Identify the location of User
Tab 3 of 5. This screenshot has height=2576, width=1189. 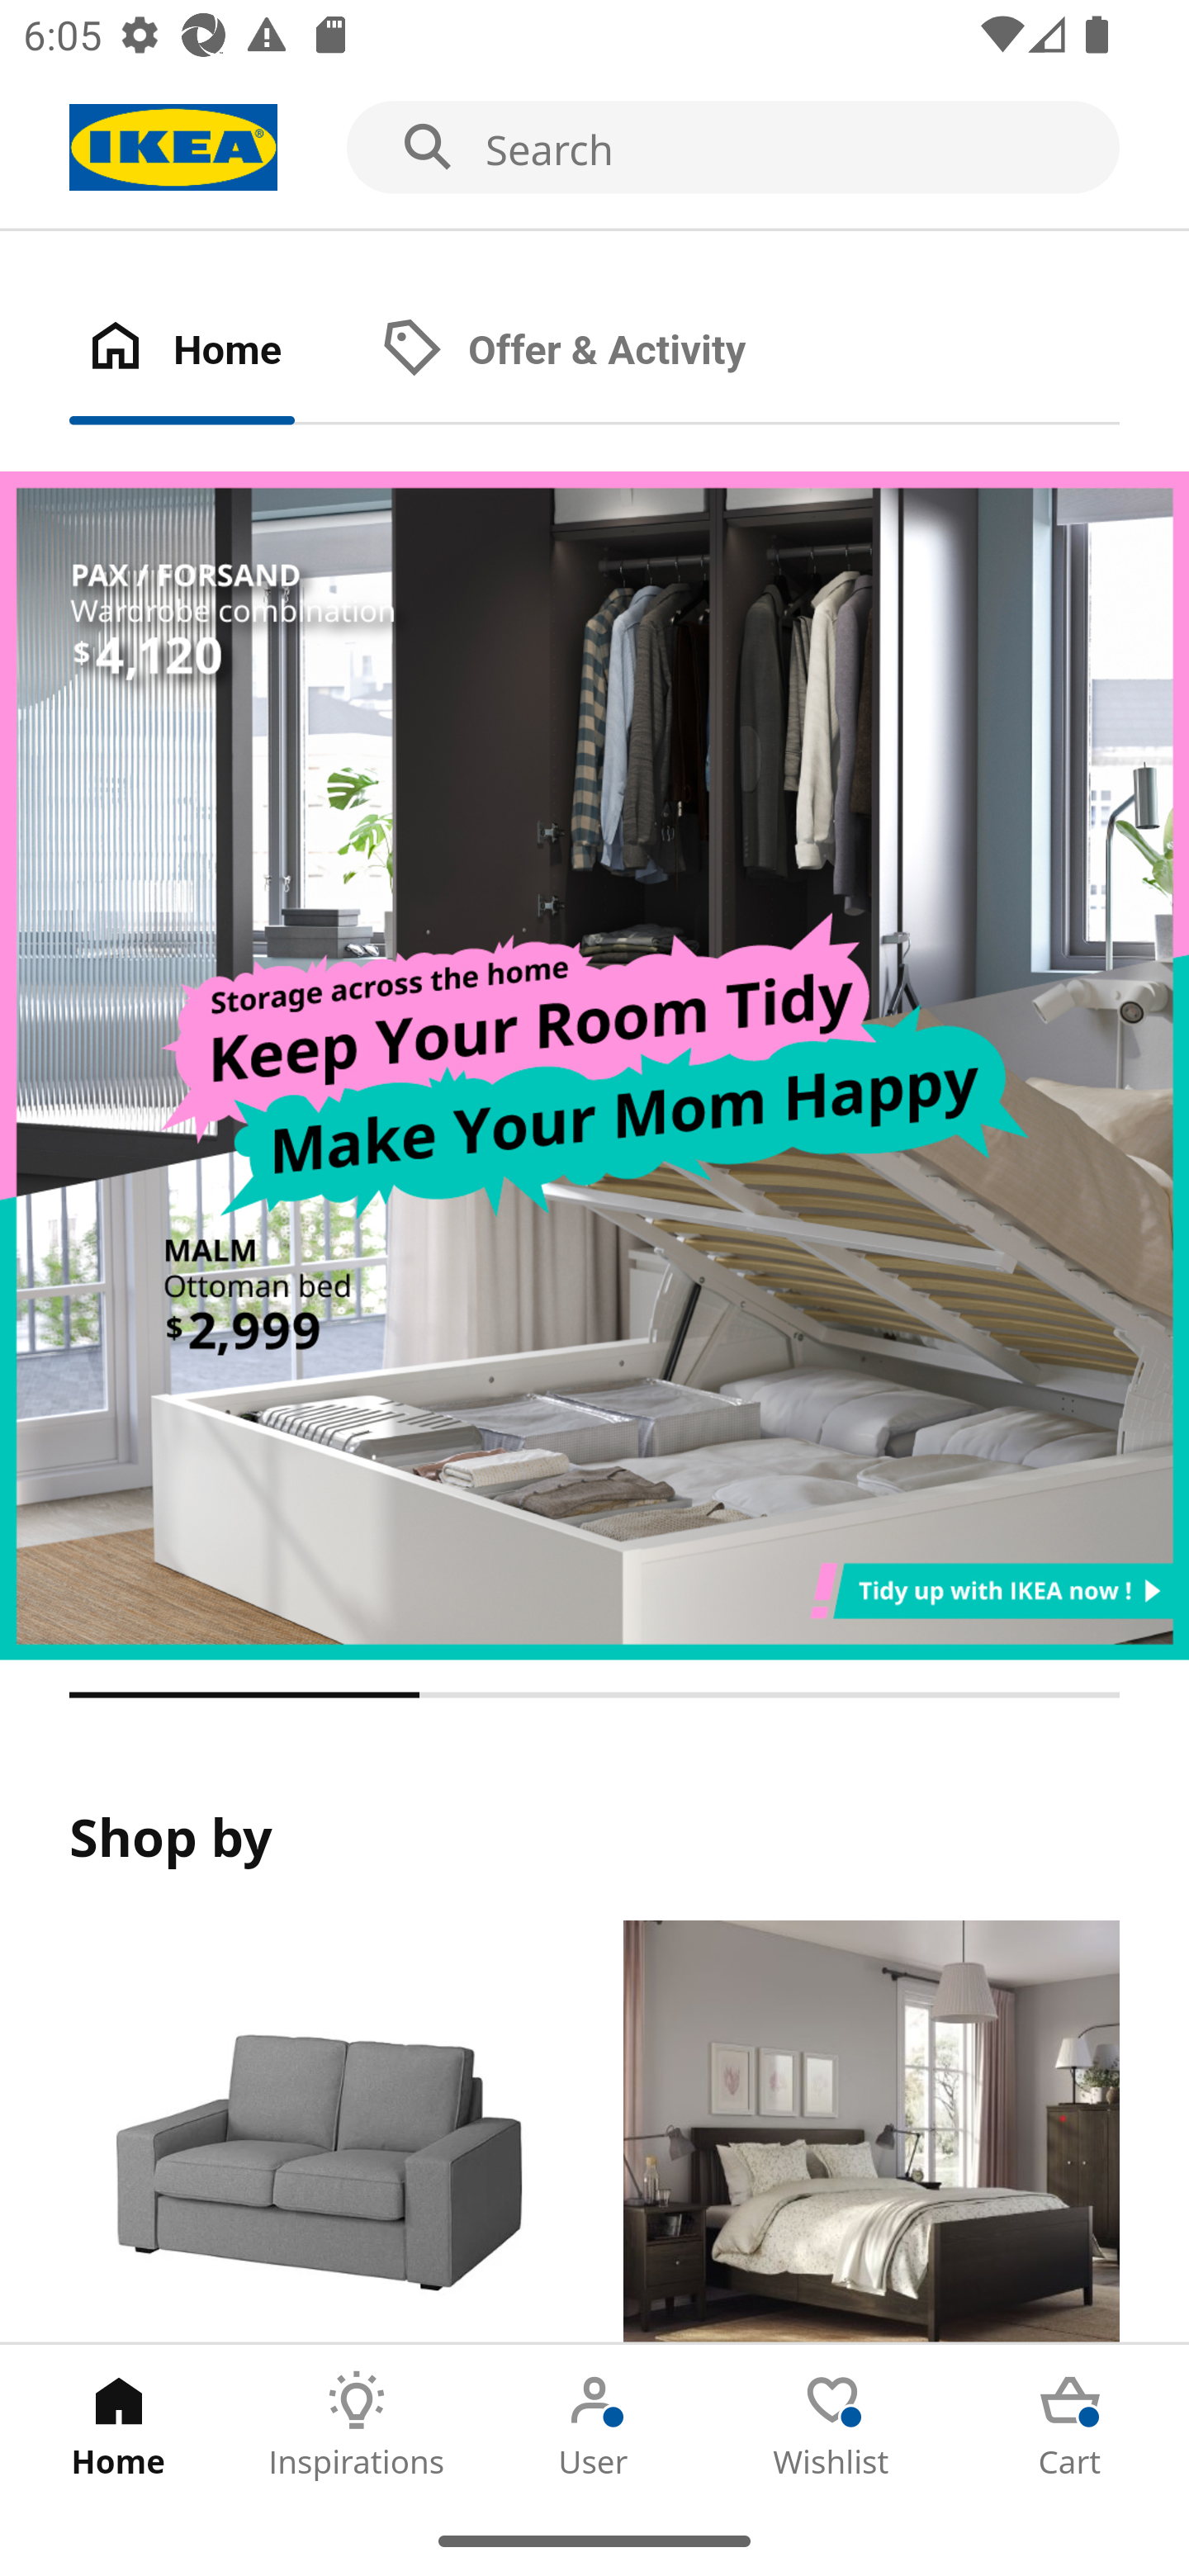
(594, 2425).